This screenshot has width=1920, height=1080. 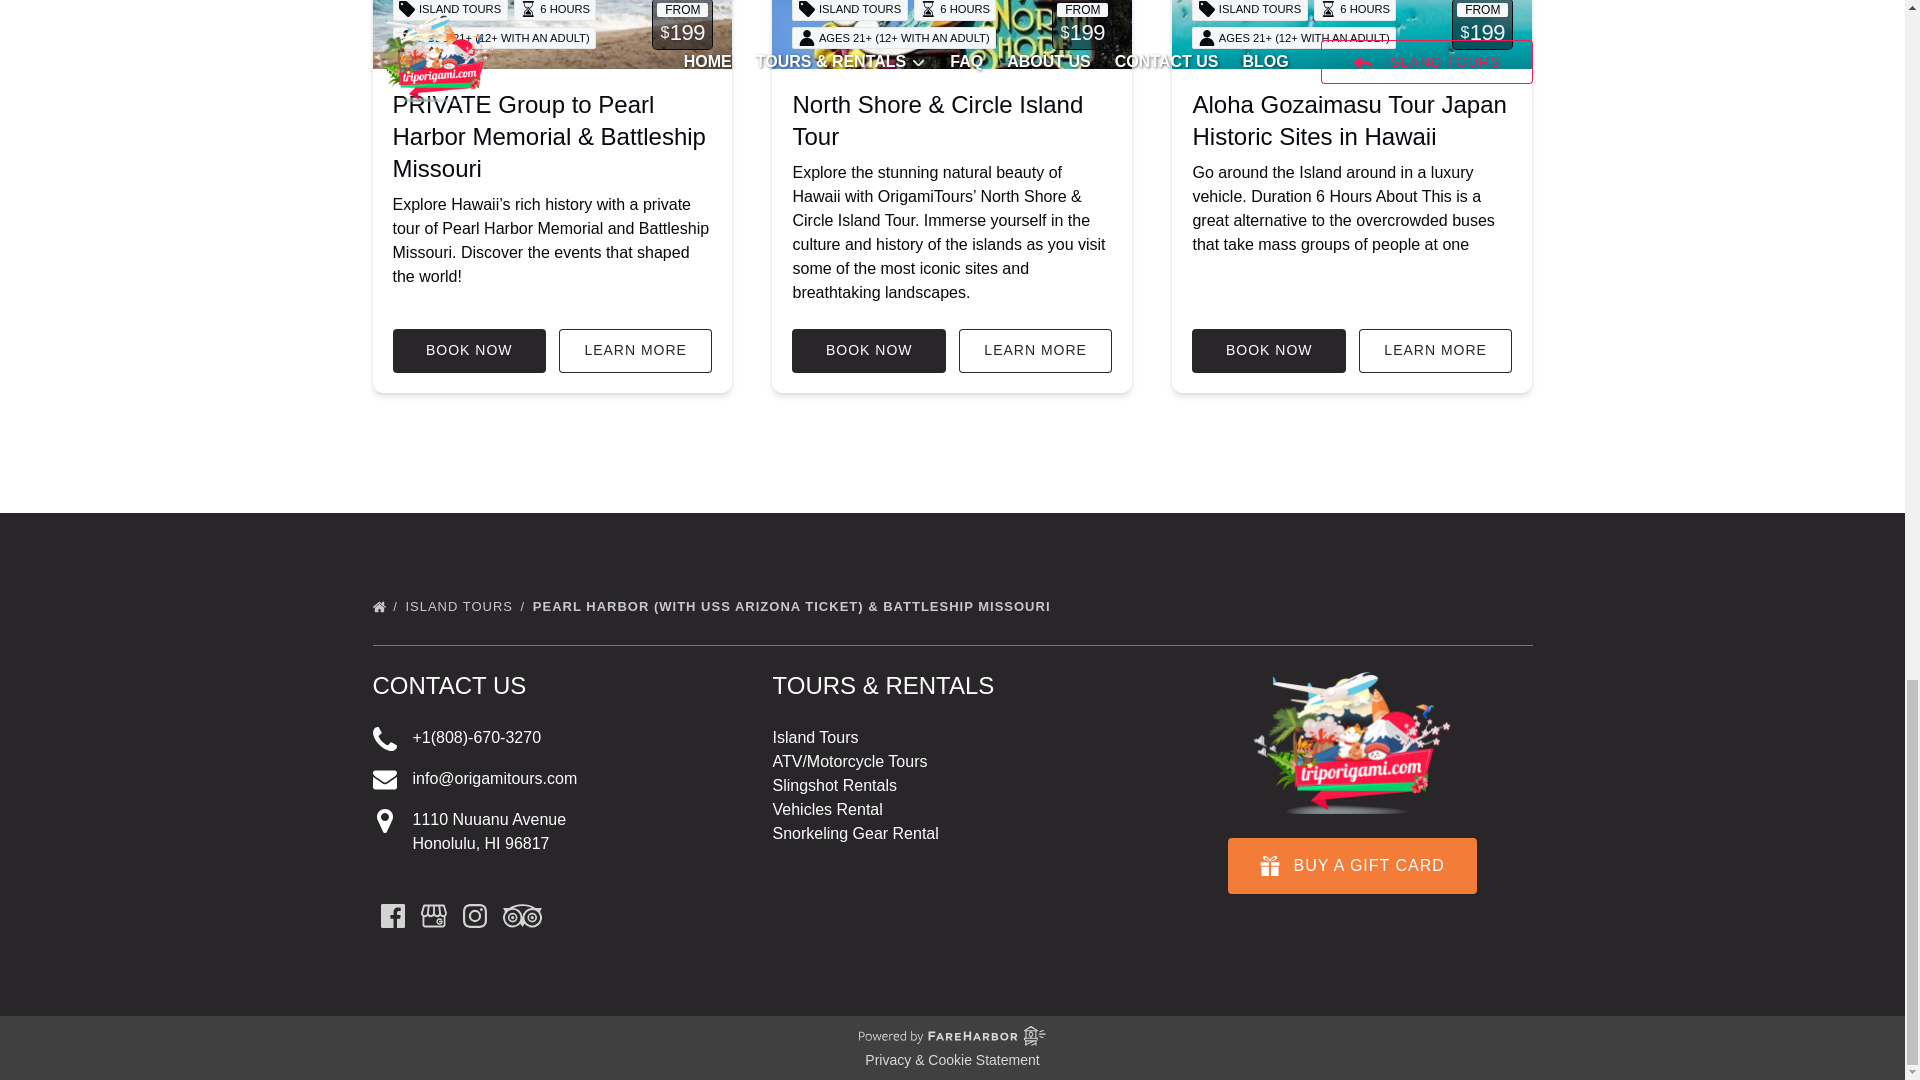 I want to click on BOOK NOW, so click(x=468, y=350).